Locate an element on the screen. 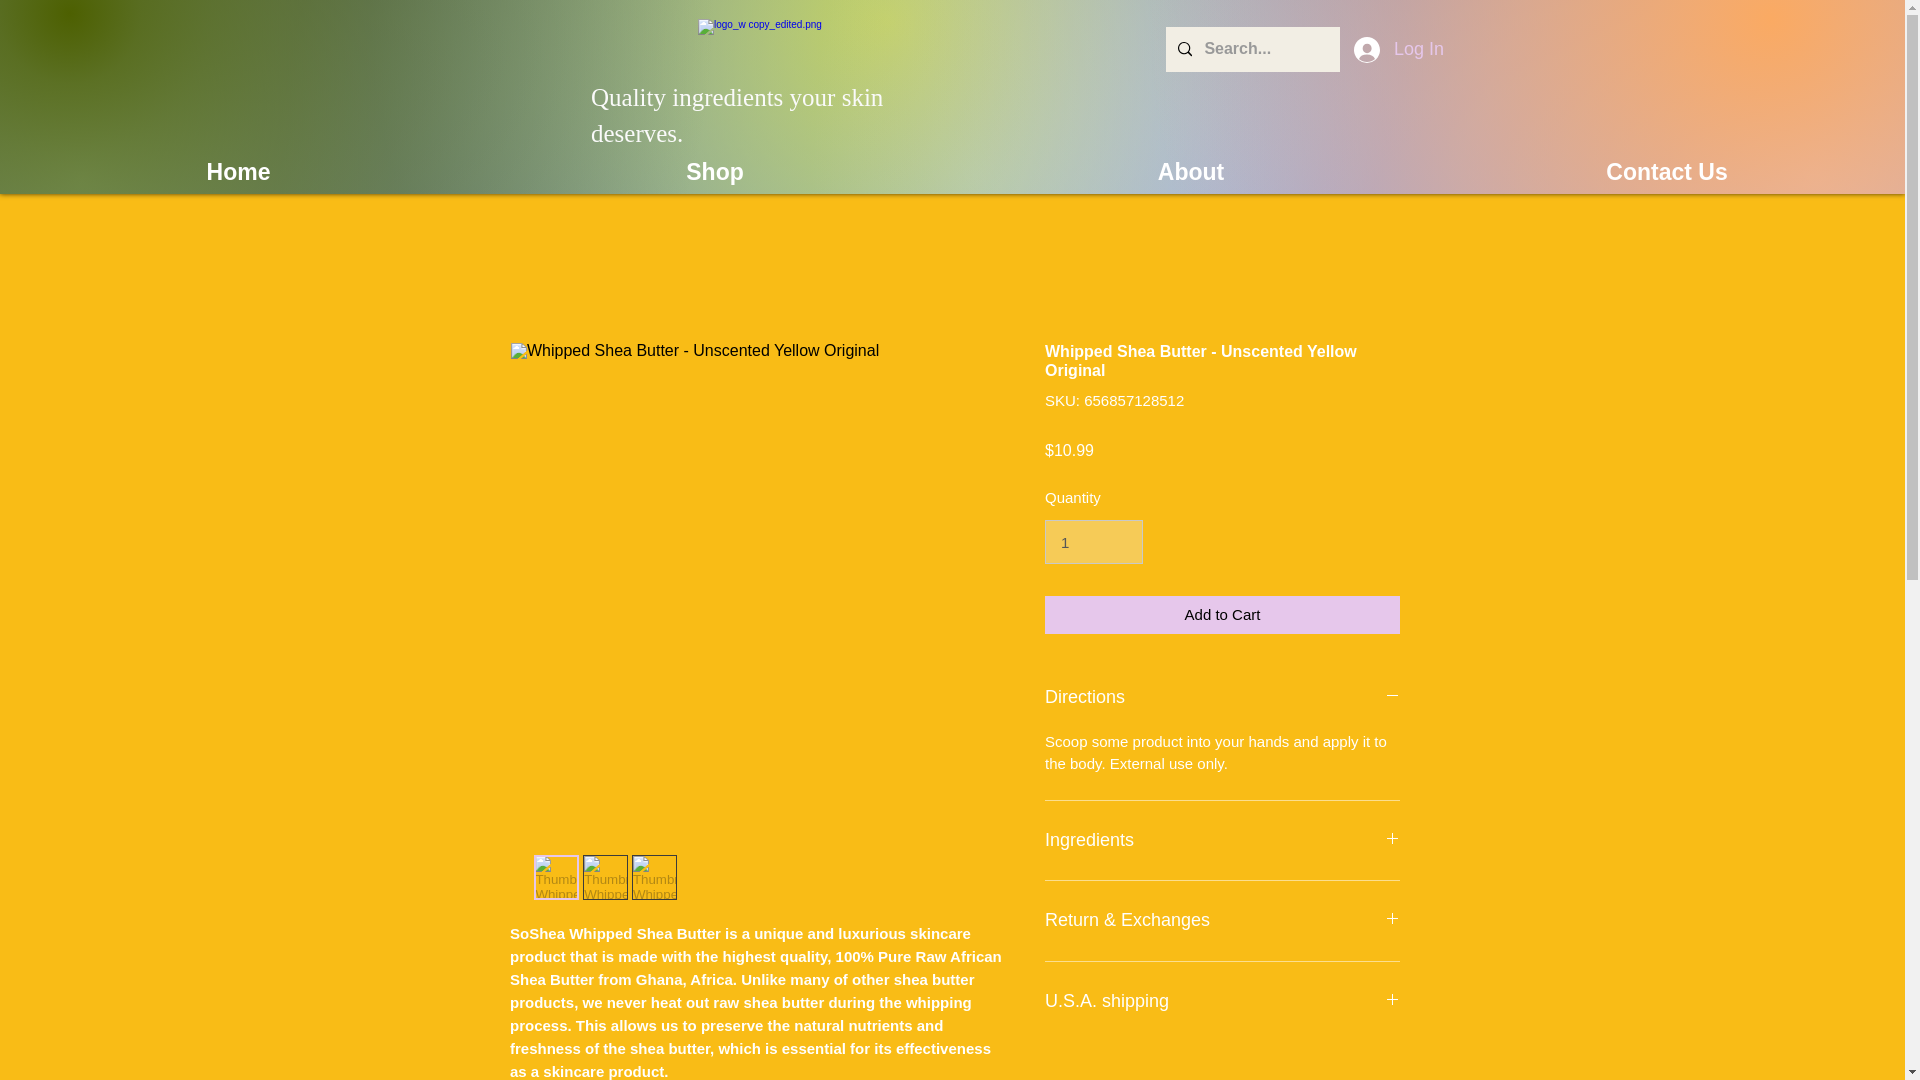  Directions is located at coordinates (1222, 697).